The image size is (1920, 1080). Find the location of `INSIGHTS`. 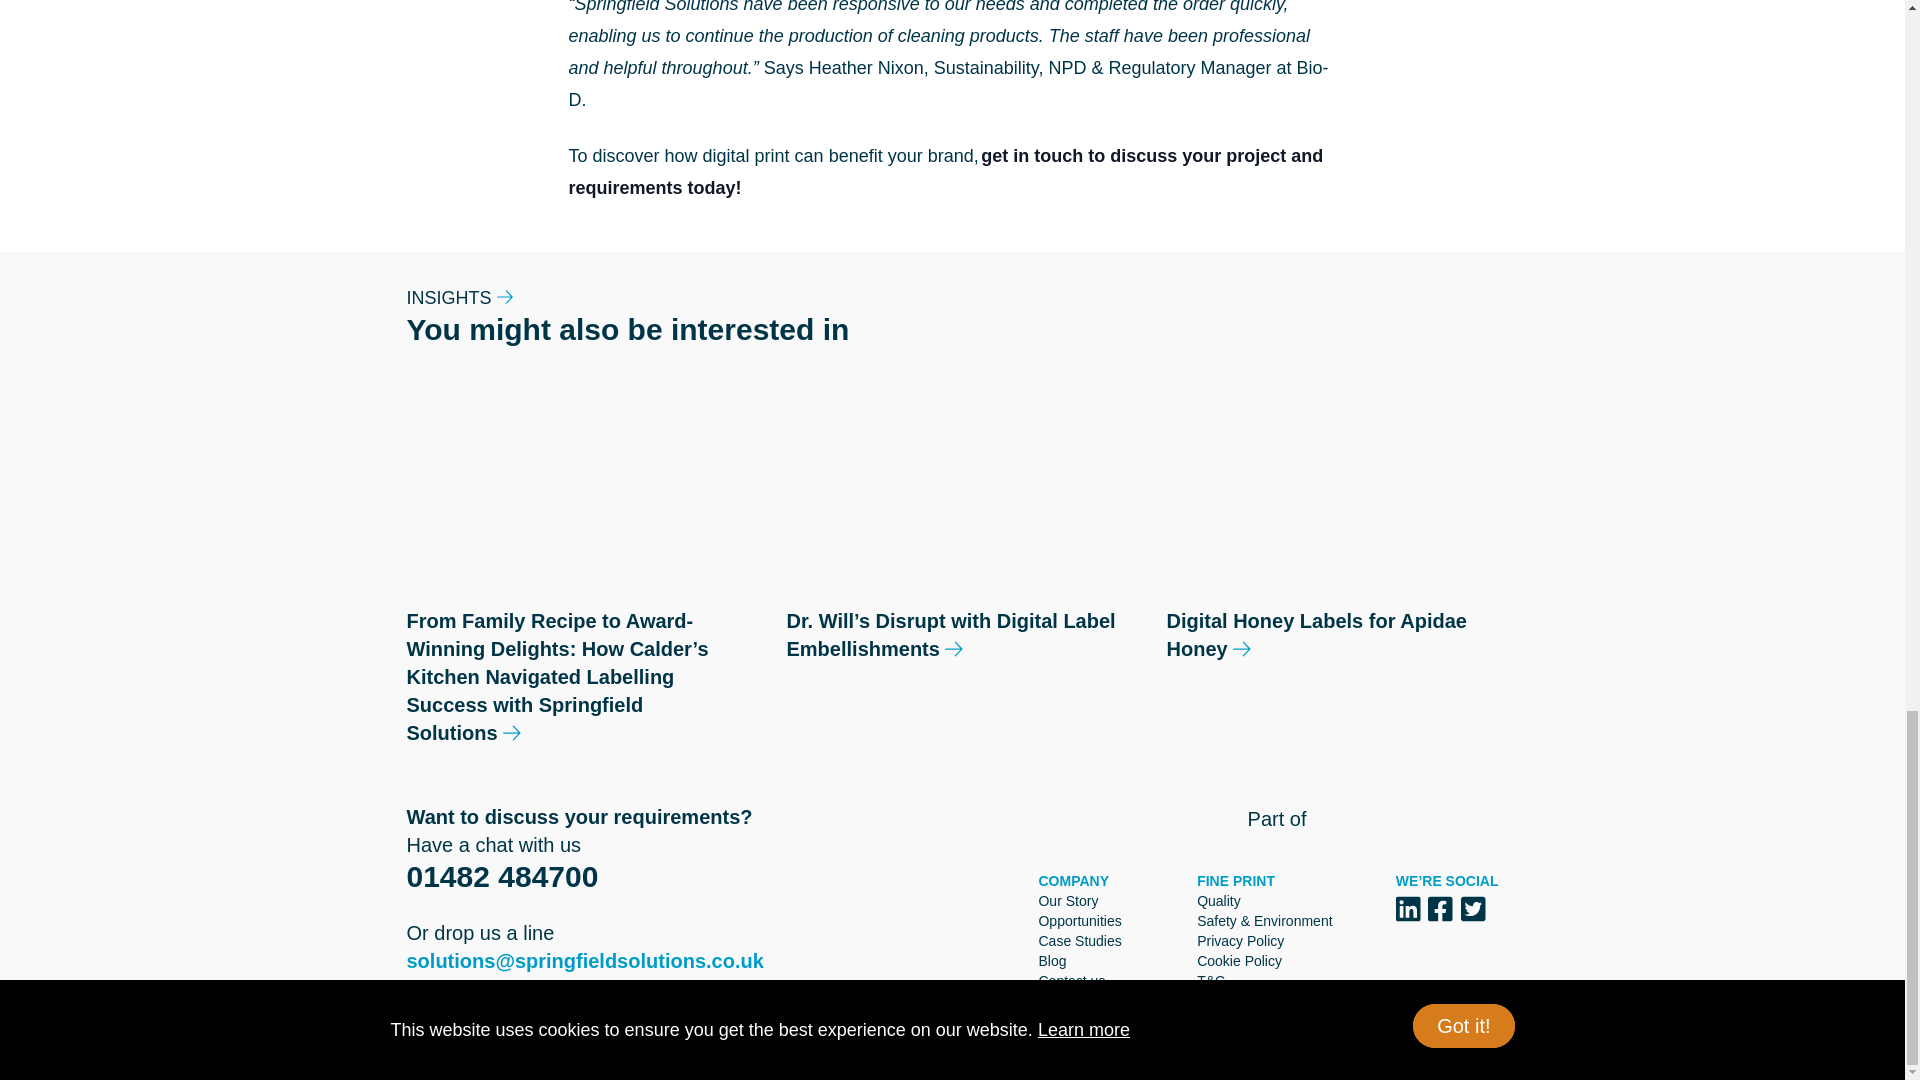

INSIGHTS is located at coordinates (458, 298).